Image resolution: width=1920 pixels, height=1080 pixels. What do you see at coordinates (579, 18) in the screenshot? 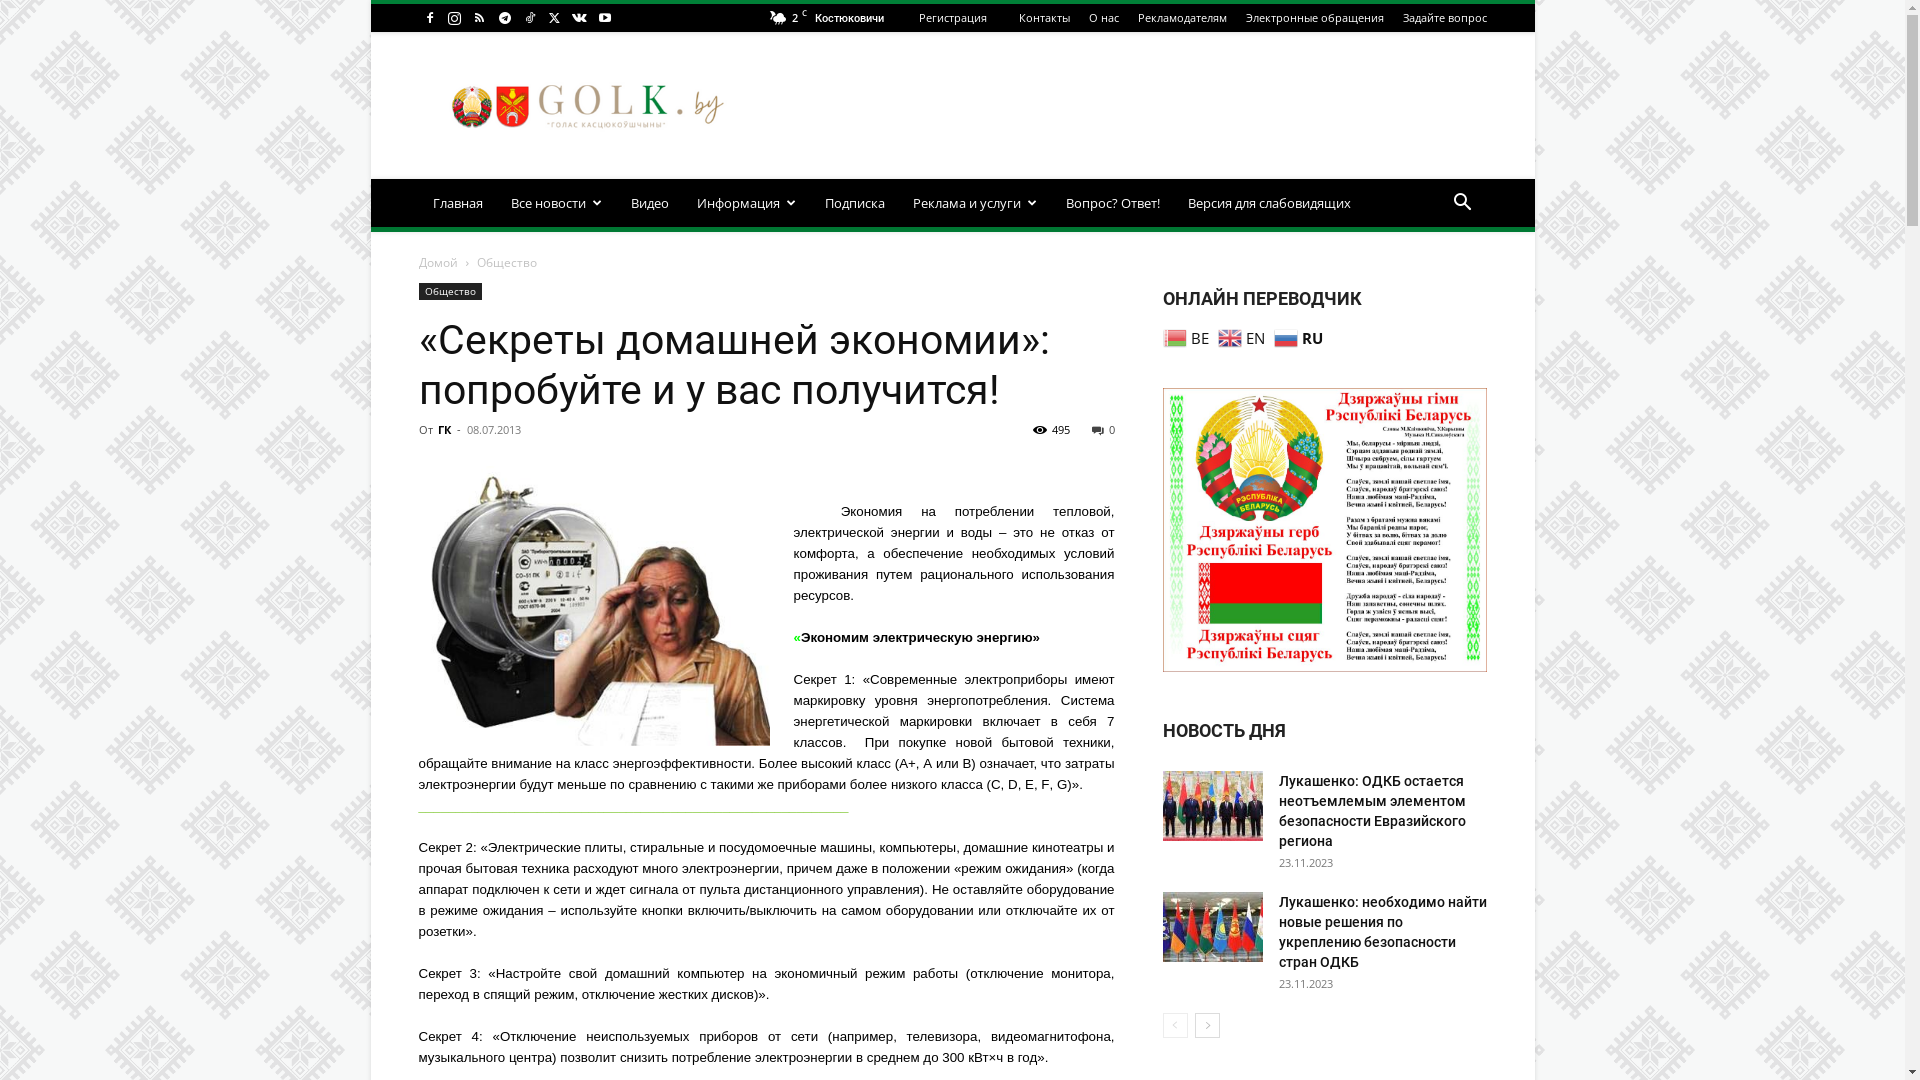
I see `VKontakte` at bounding box center [579, 18].